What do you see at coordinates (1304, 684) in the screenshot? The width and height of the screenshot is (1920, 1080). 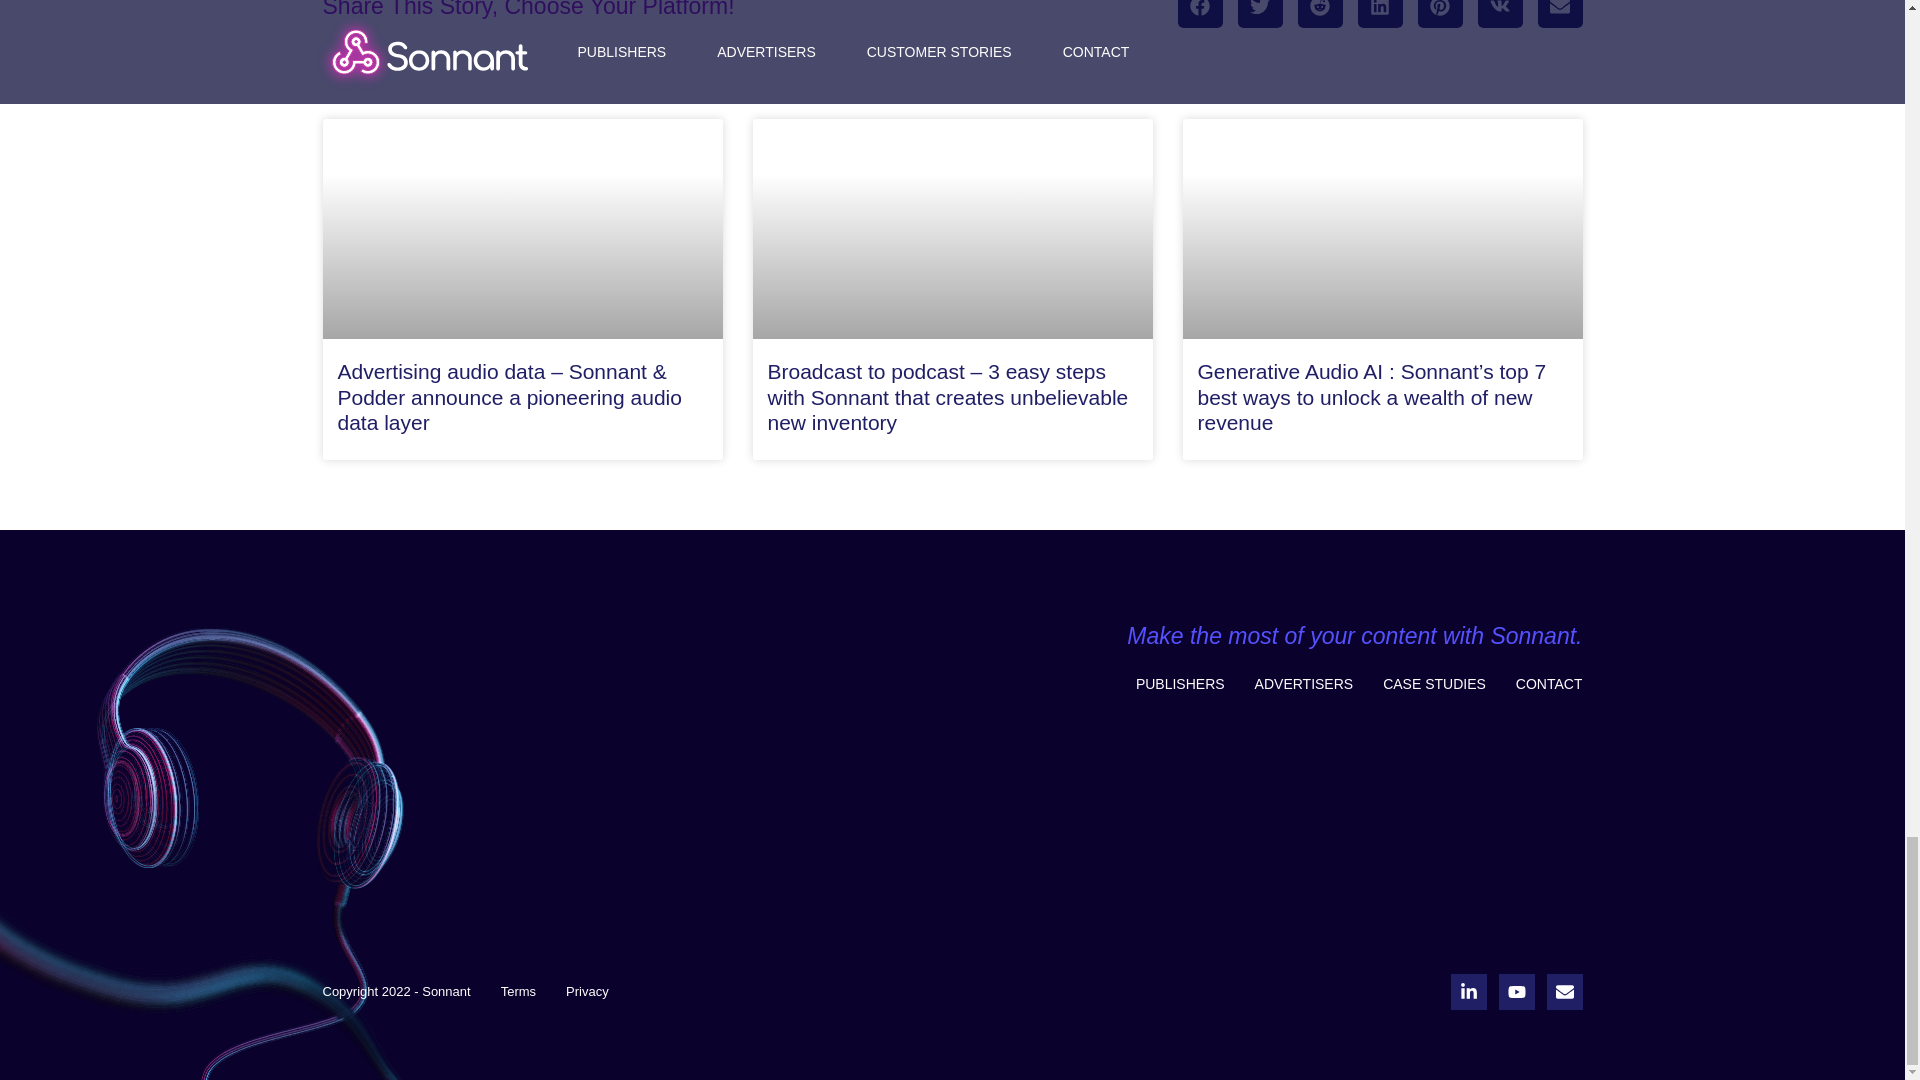 I see `ADVERTISERS` at bounding box center [1304, 684].